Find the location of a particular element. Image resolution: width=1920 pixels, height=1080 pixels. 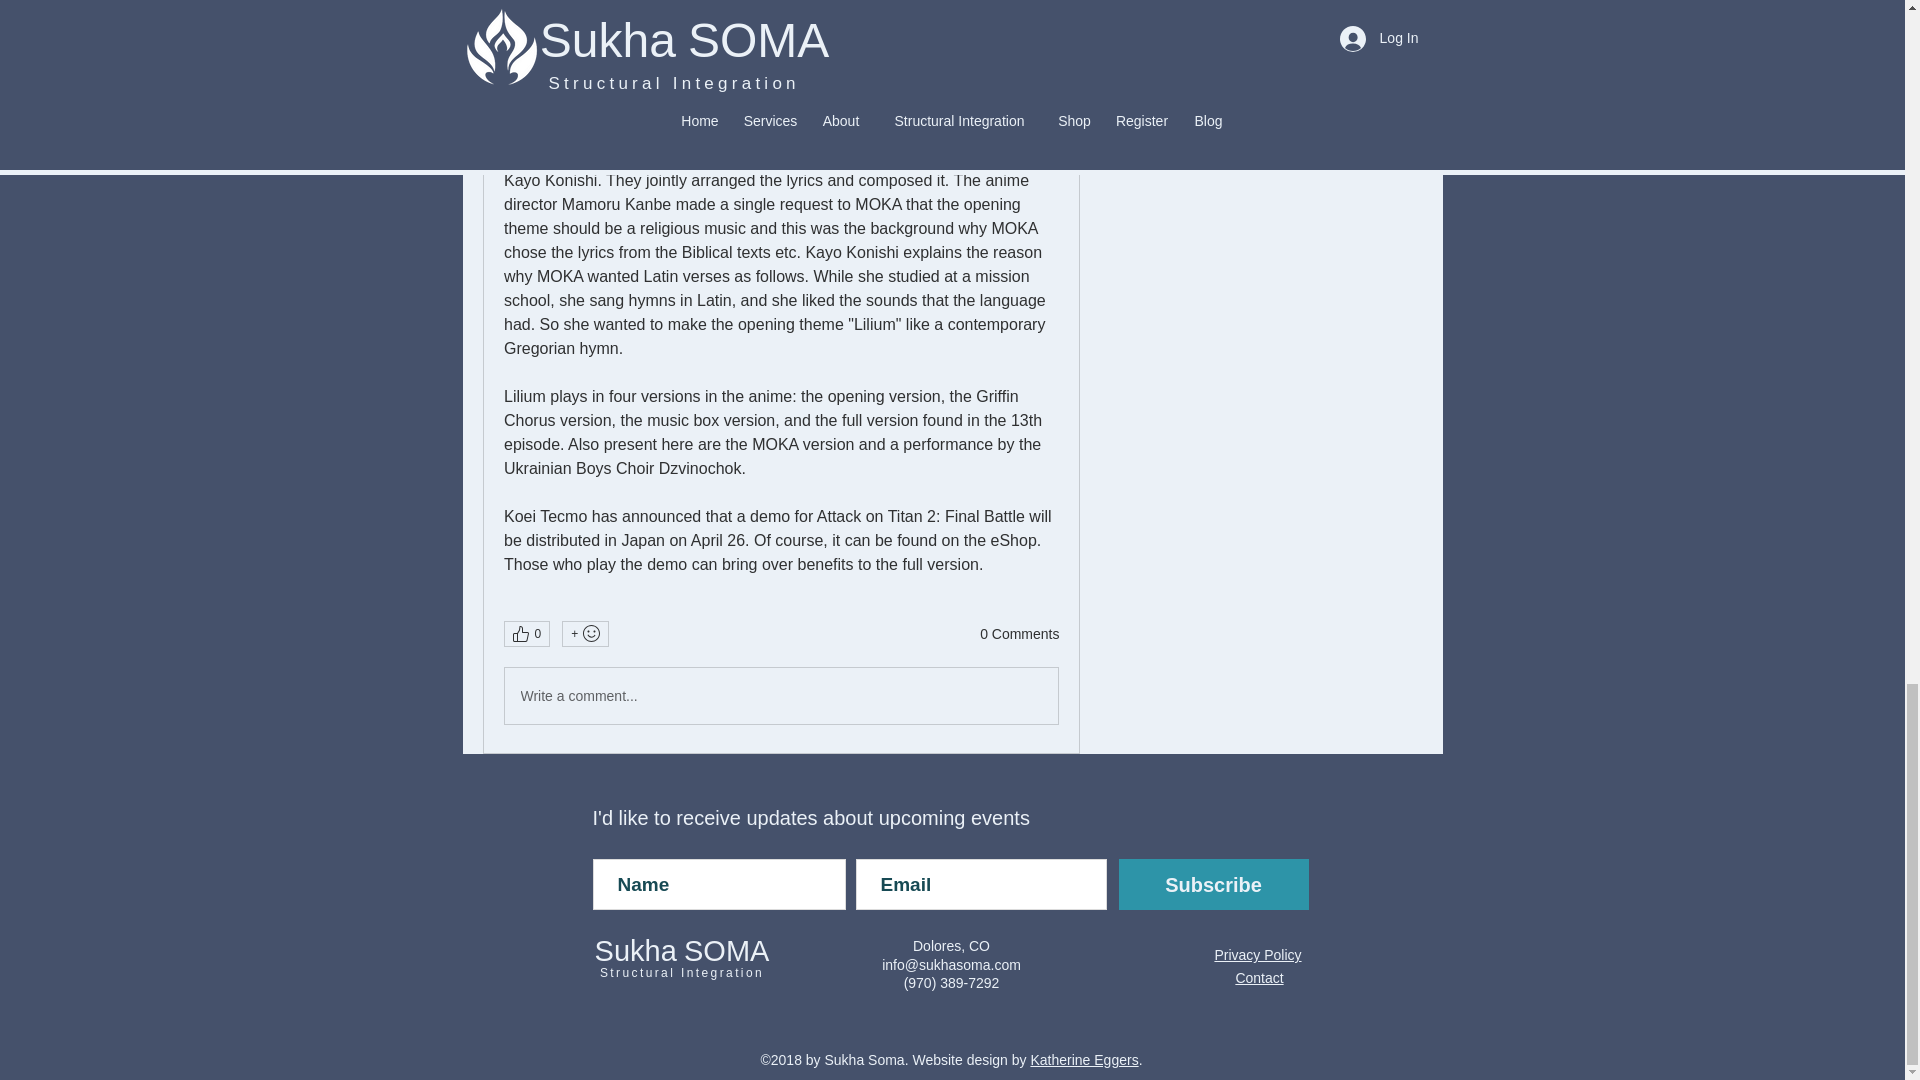

Contact is located at coordinates (1258, 978).